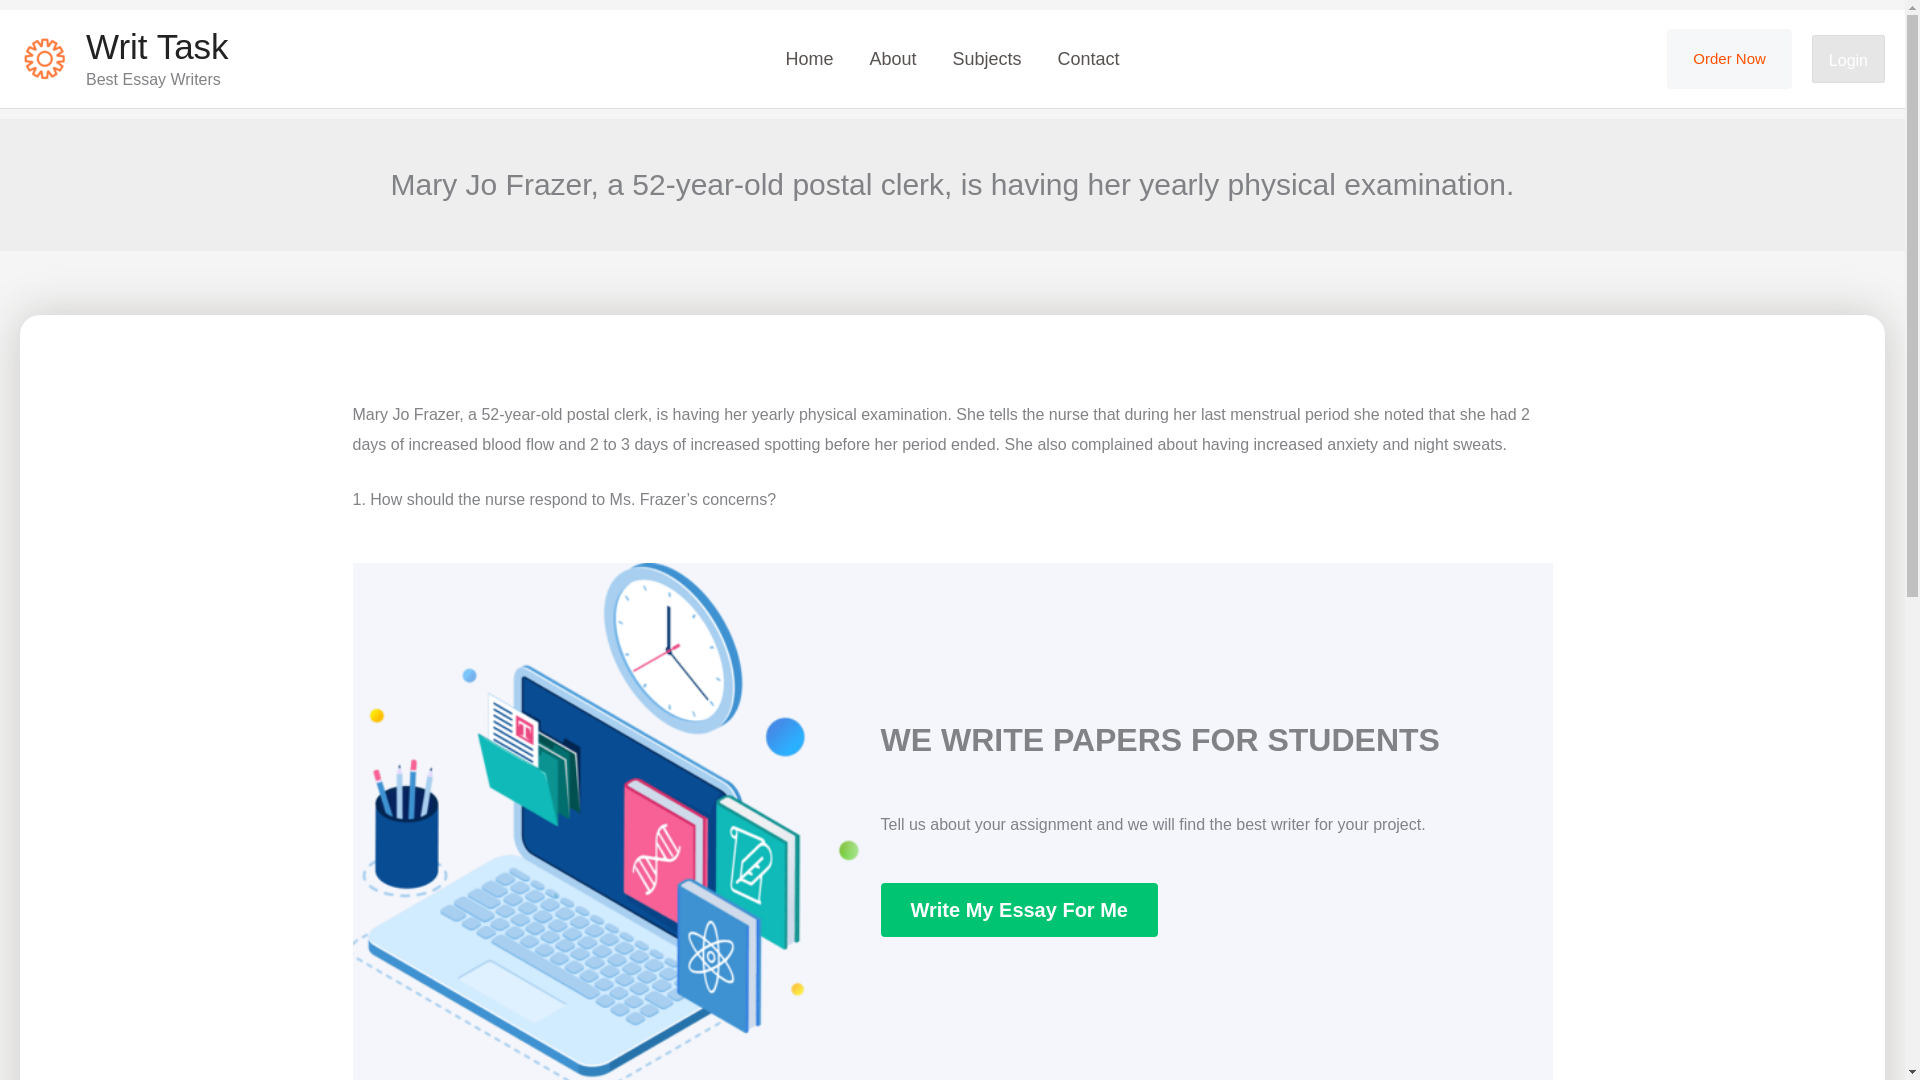  What do you see at coordinates (157, 46) in the screenshot?
I see `Writ Task` at bounding box center [157, 46].